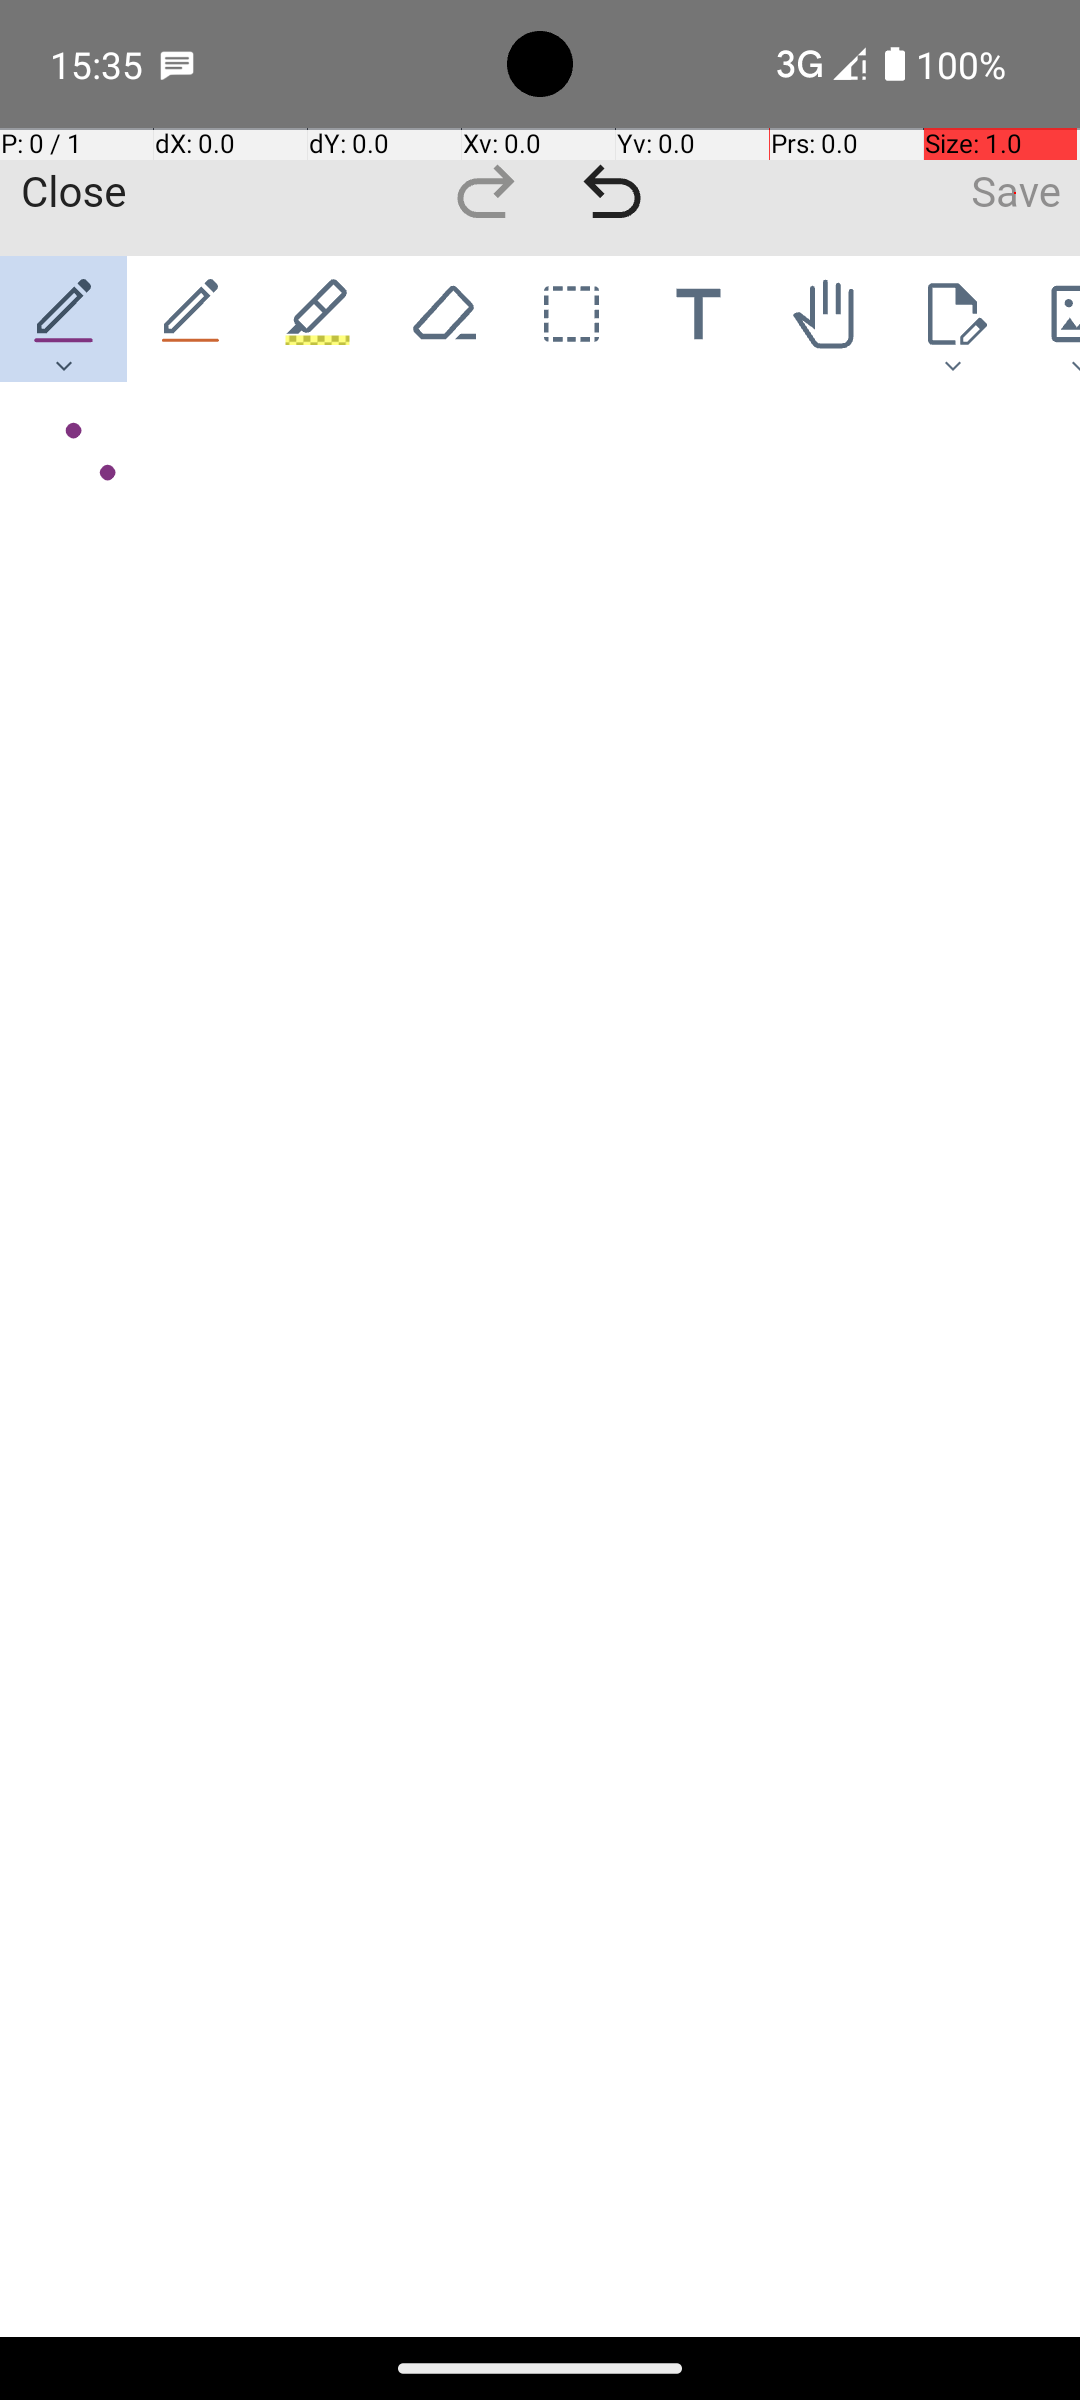  Describe the element at coordinates (72, 472) in the screenshot. I see `Re-render as text` at that location.